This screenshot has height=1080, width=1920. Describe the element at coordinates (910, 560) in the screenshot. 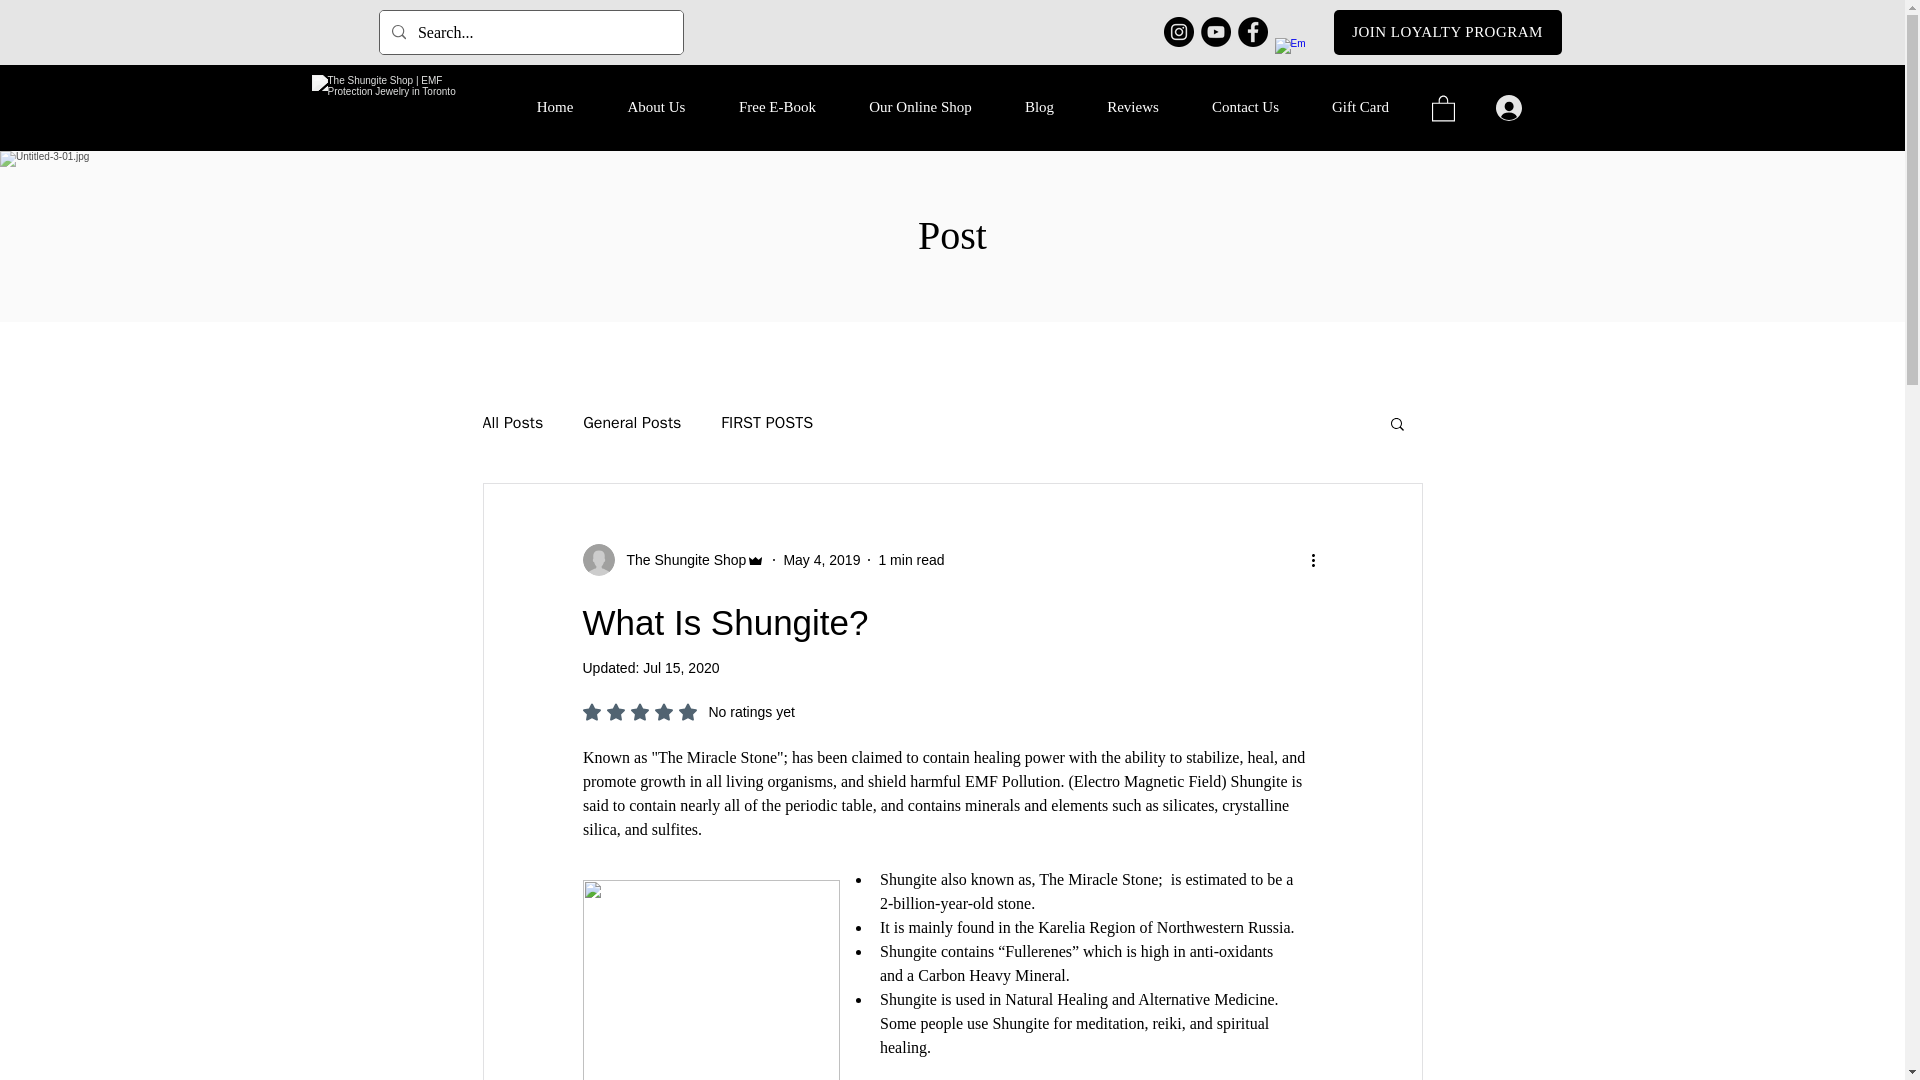

I see `All Posts` at that location.